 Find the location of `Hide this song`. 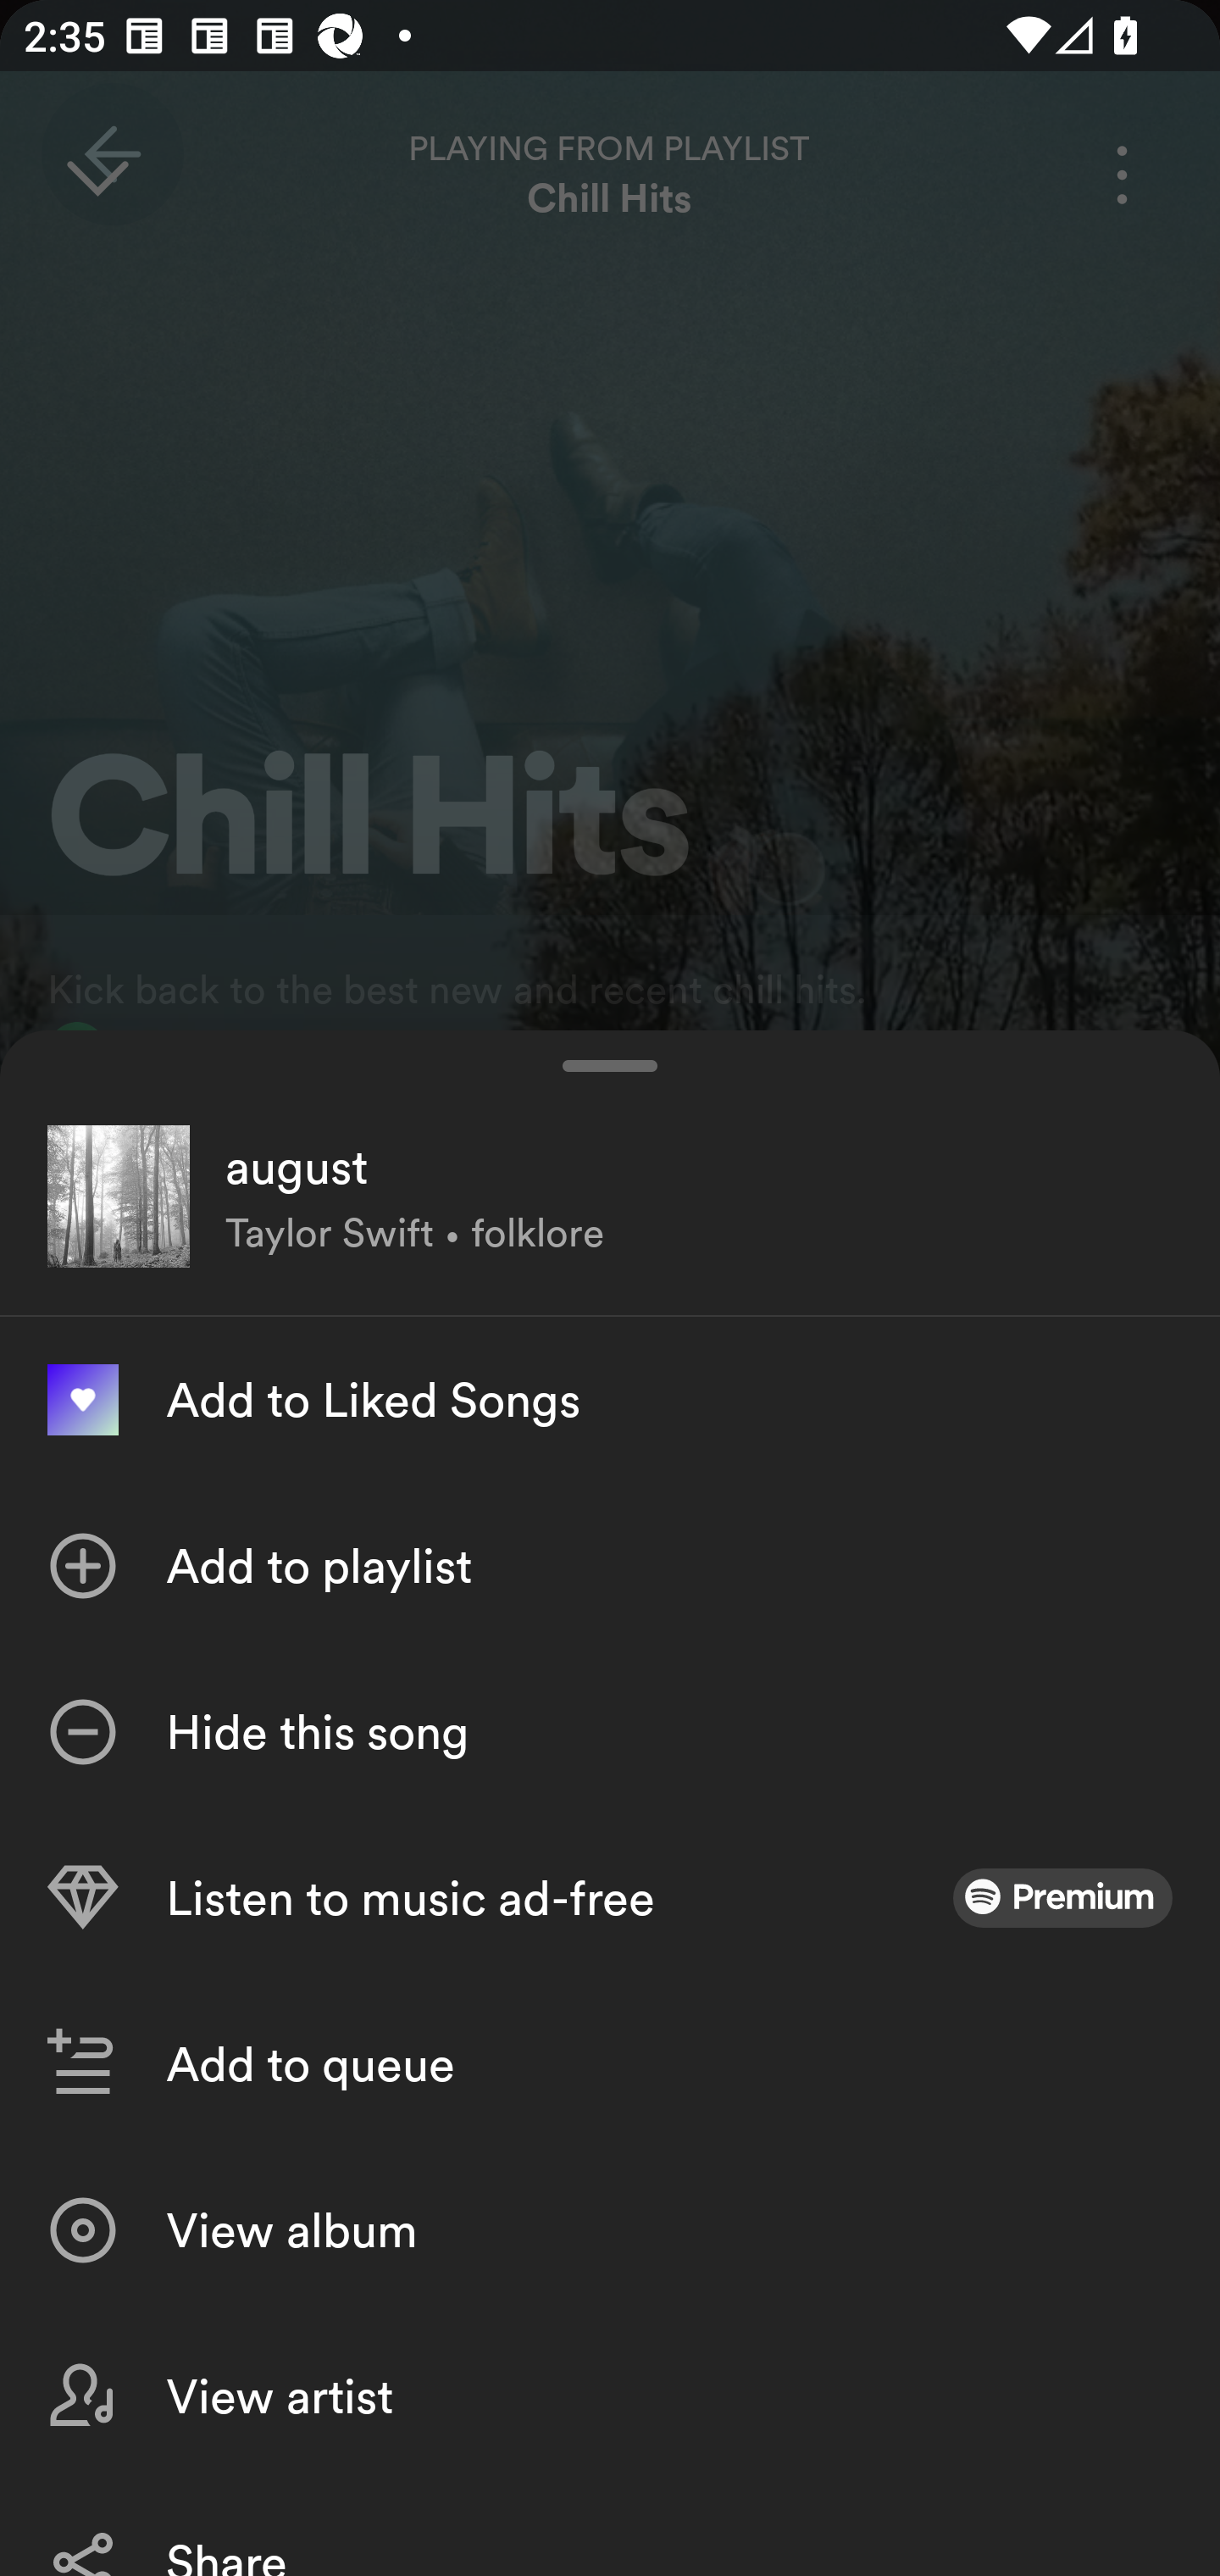

Hide this song is located at coordinates (610, 1732).